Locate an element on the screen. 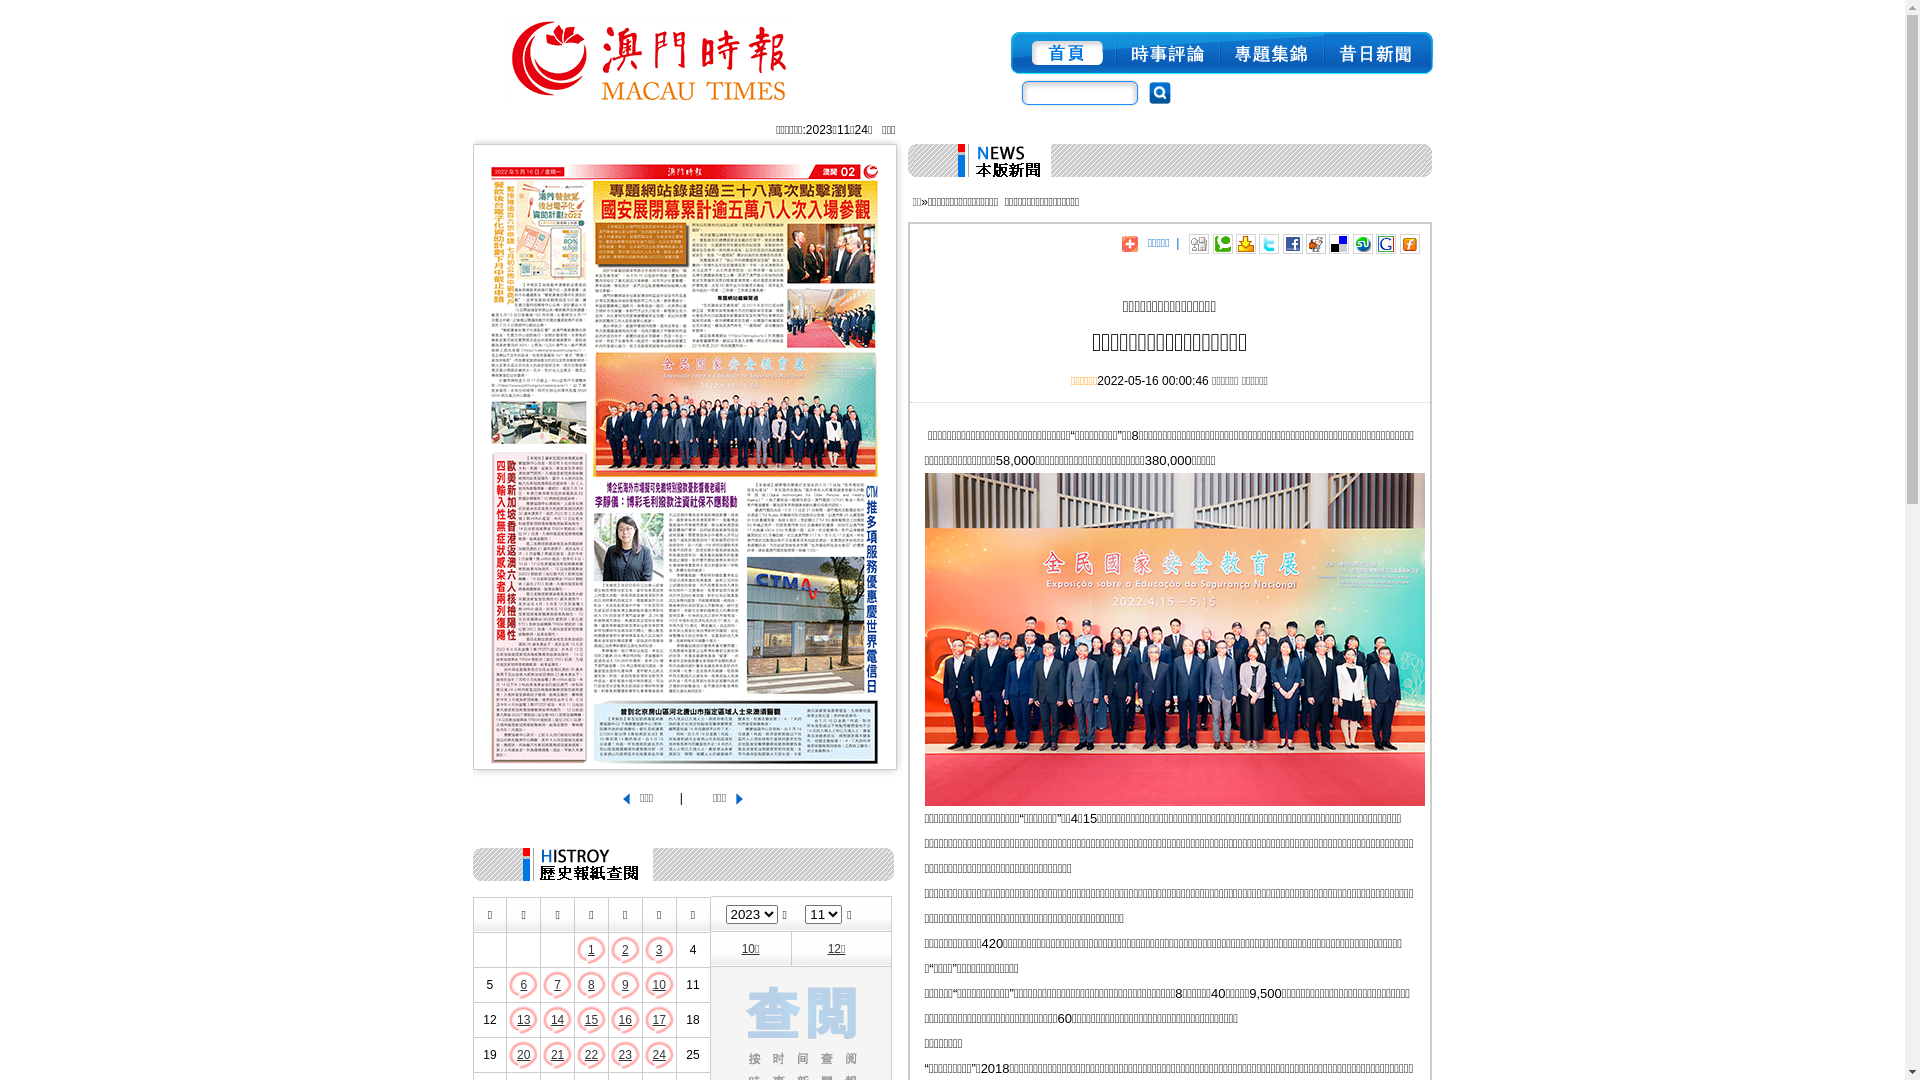 The image size is (1920, 1080). 9 is located at coordinates (626, 985).